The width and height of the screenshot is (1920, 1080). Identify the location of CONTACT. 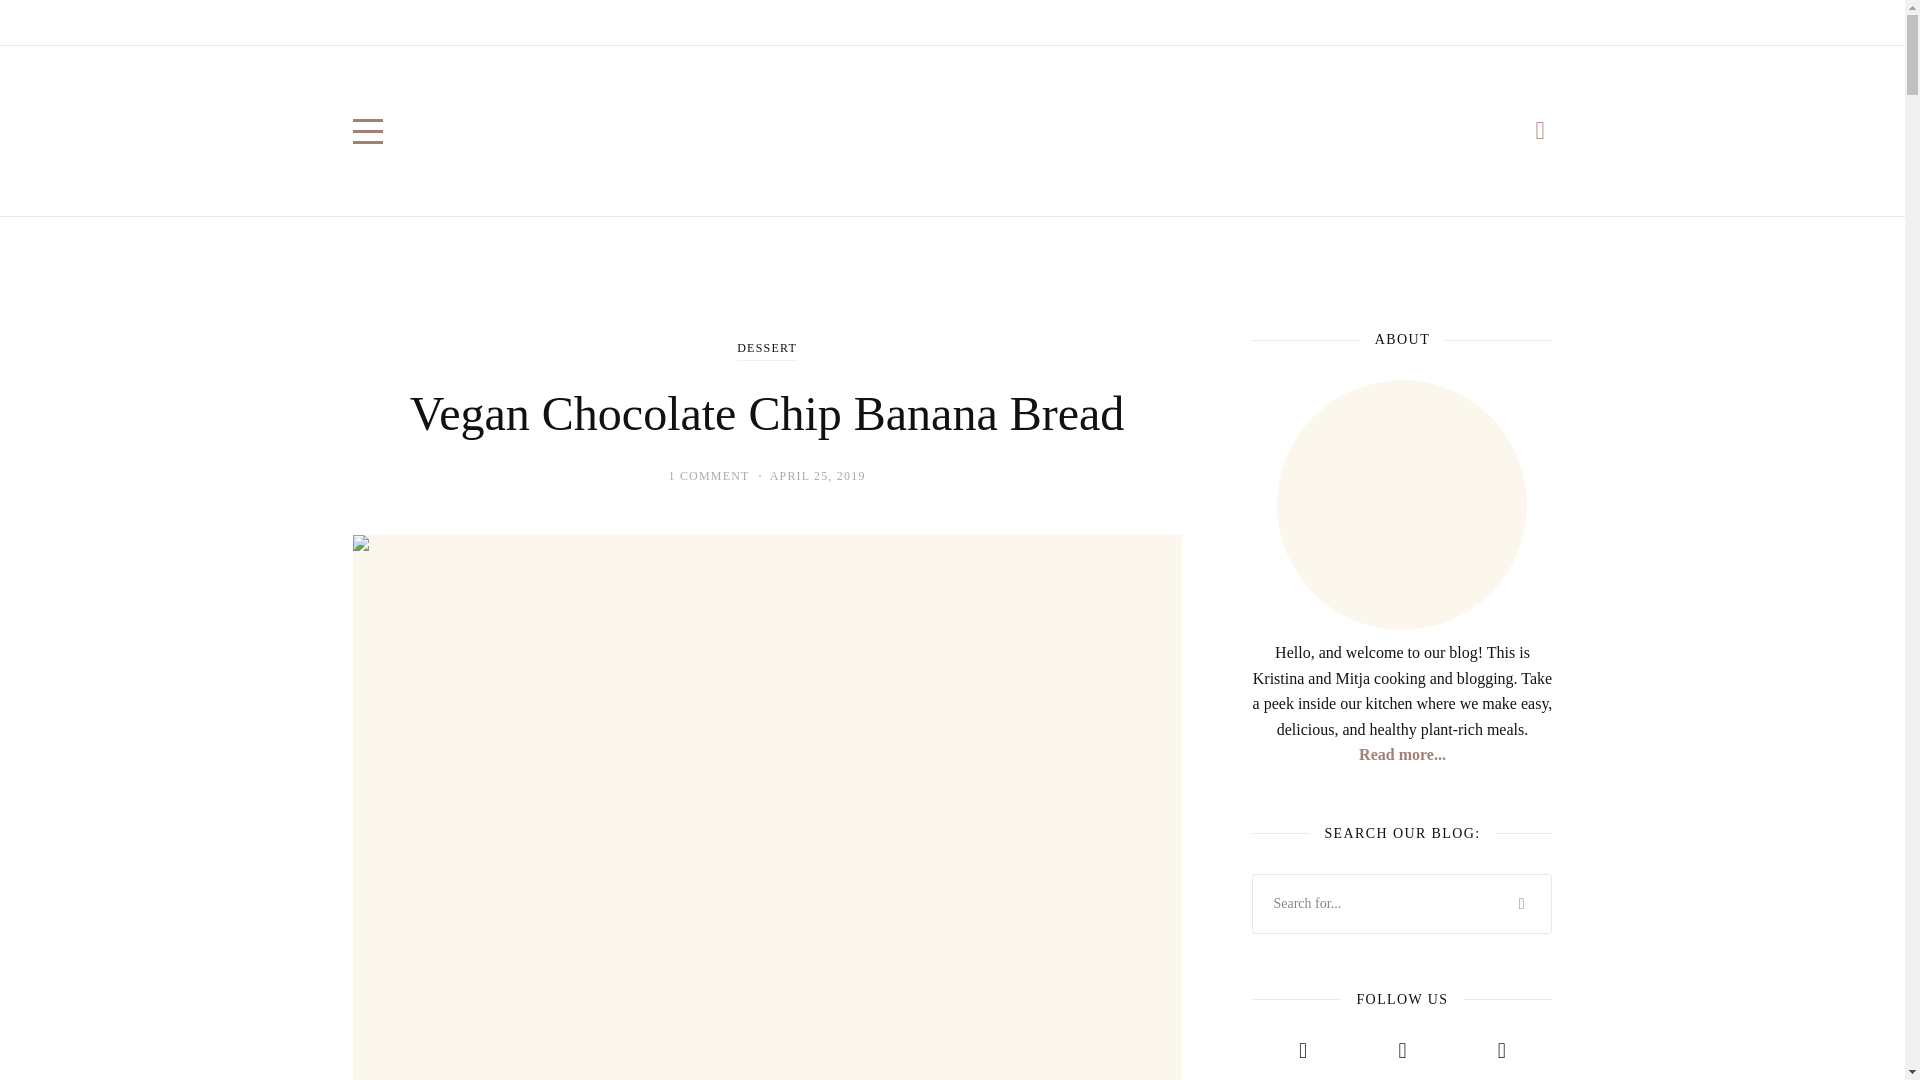
(978, 22).